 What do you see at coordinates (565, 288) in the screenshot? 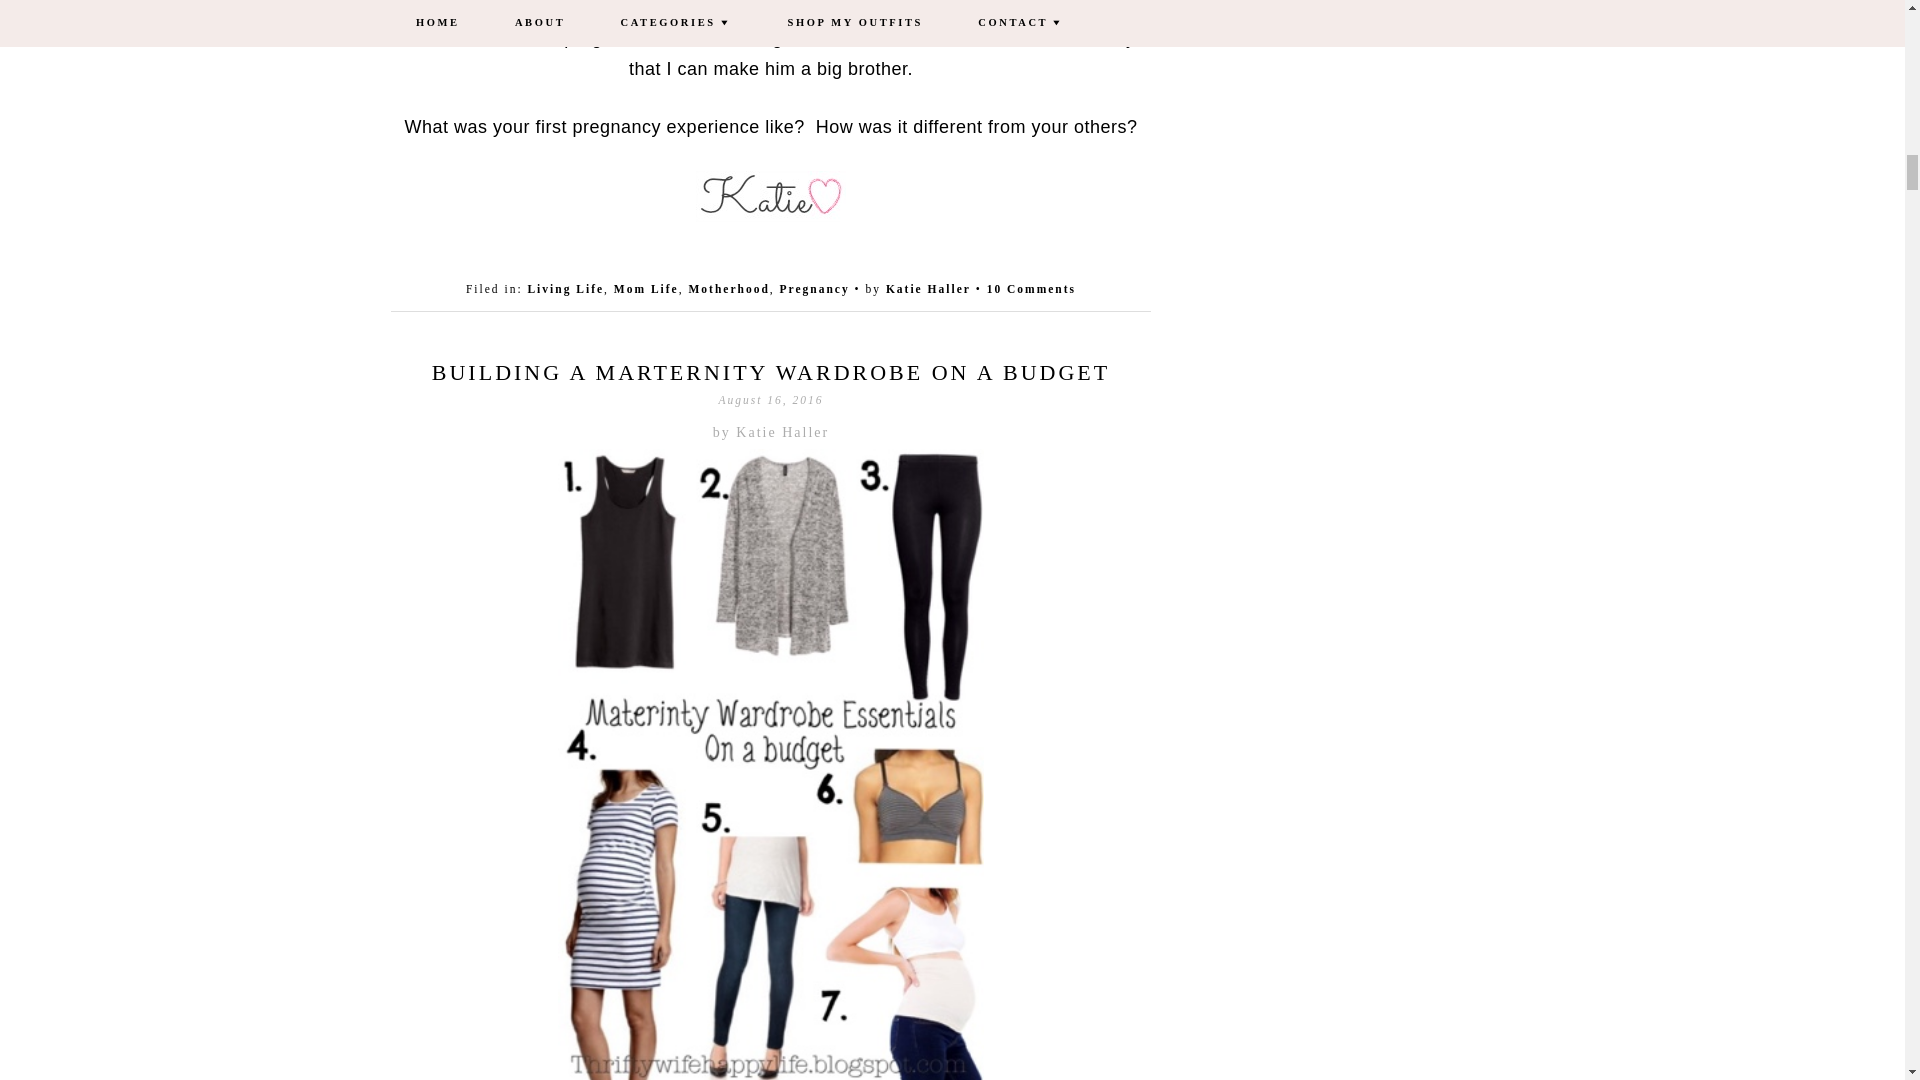
I see `Living Life` at bounding box center [565, 288].